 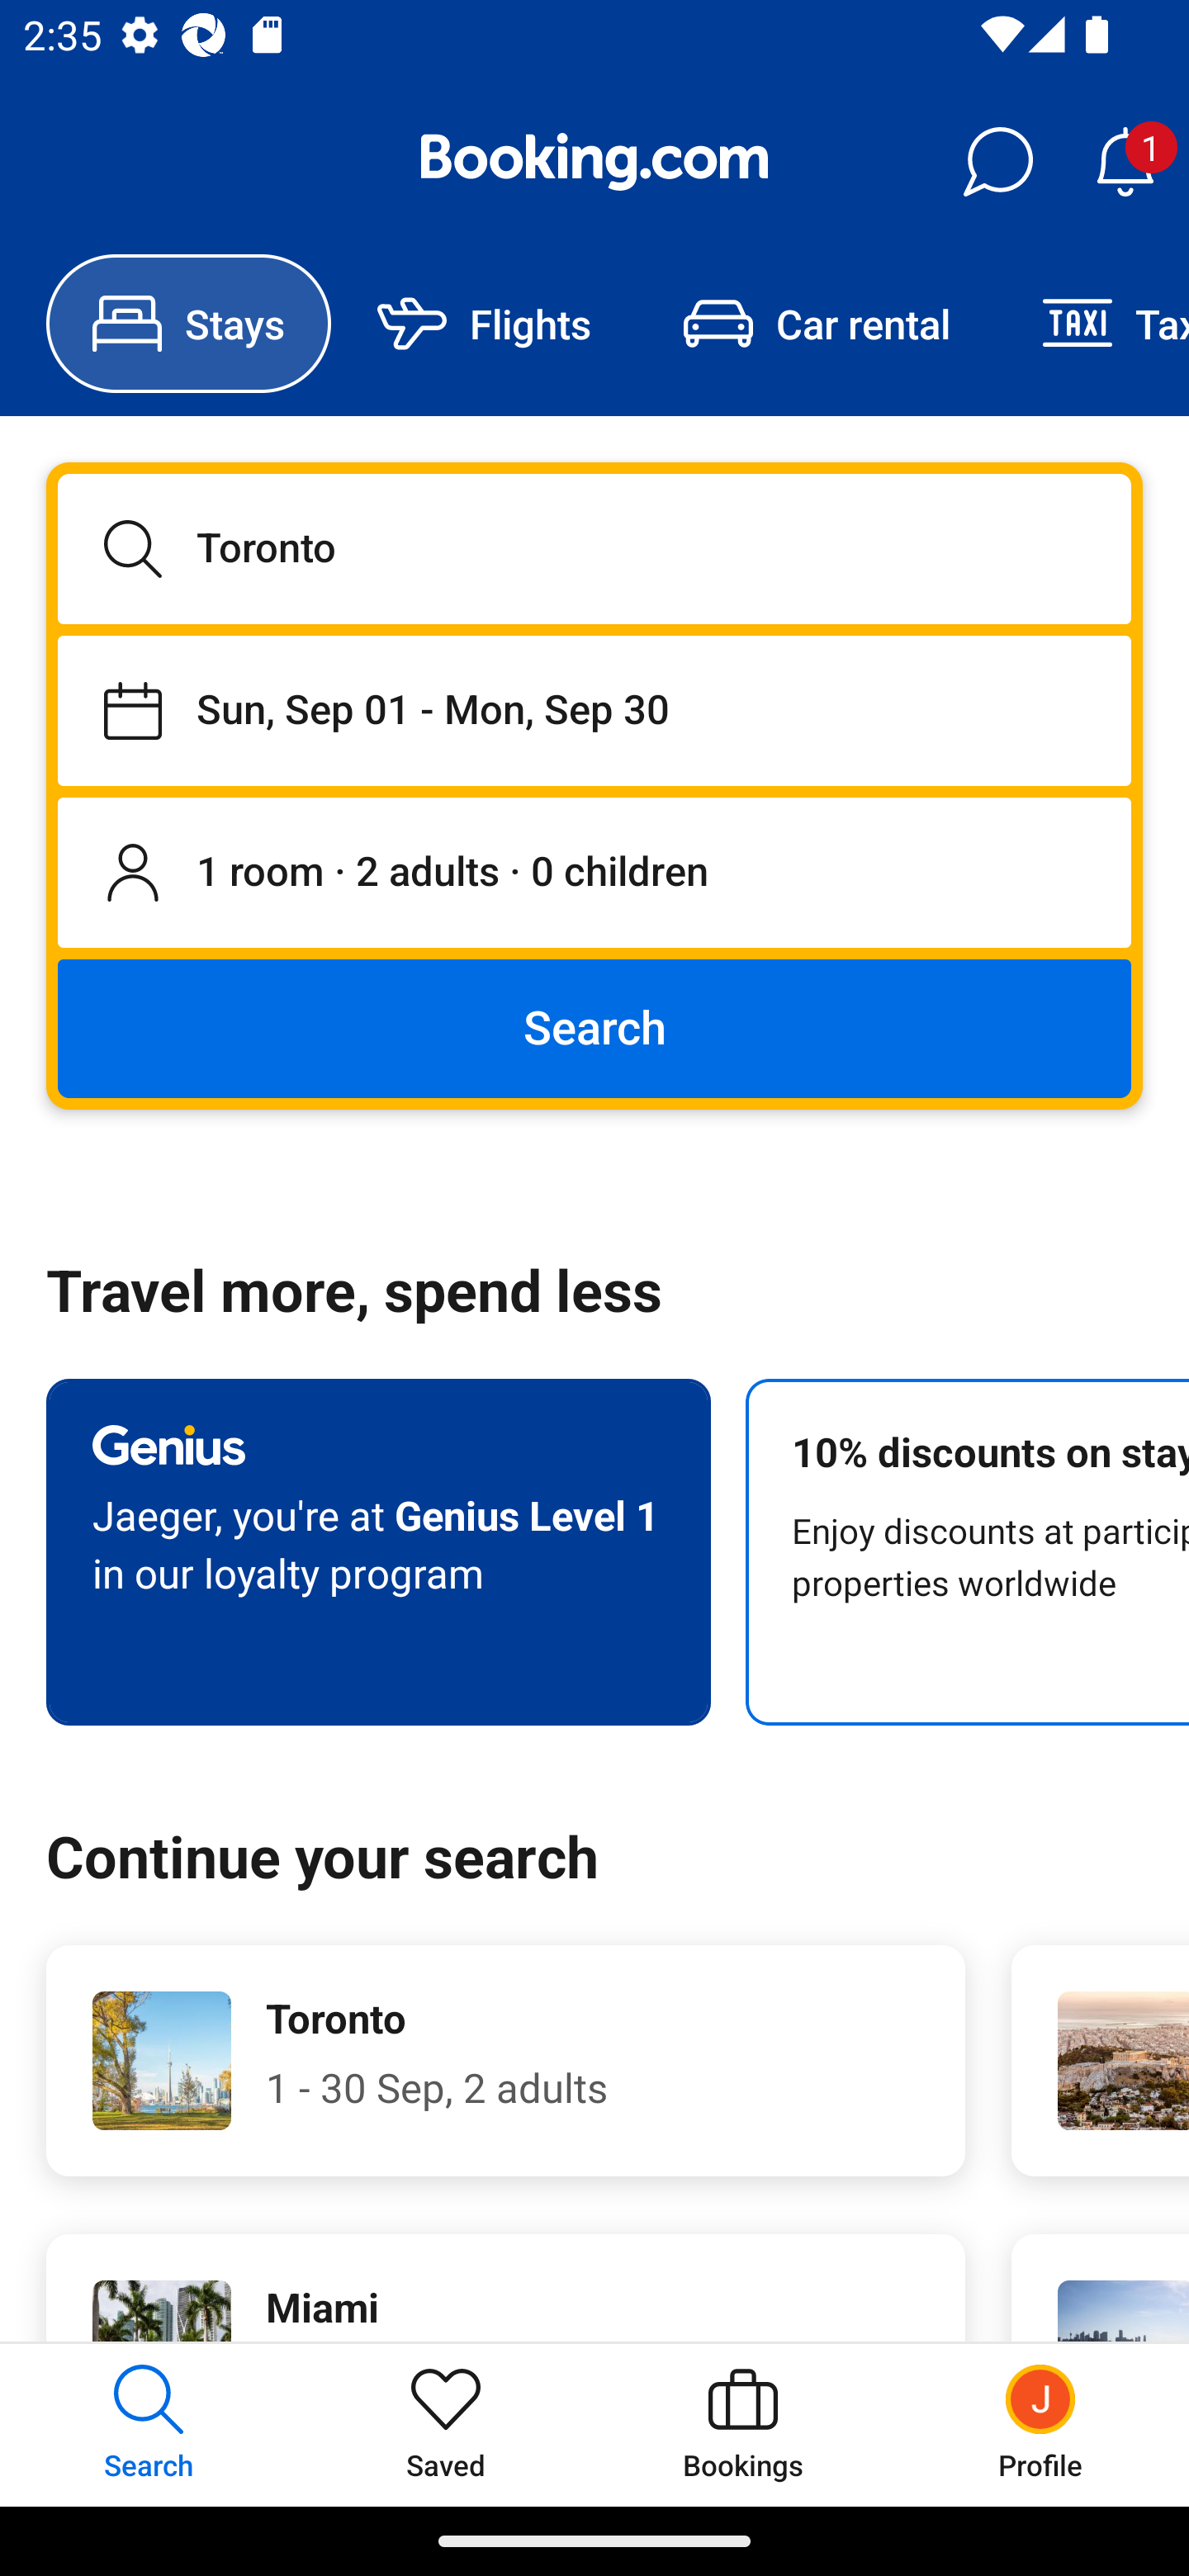 I want to click on Staying from Sun, Sep 01 until Mon, Sep 30, so click(x=594, y=710).